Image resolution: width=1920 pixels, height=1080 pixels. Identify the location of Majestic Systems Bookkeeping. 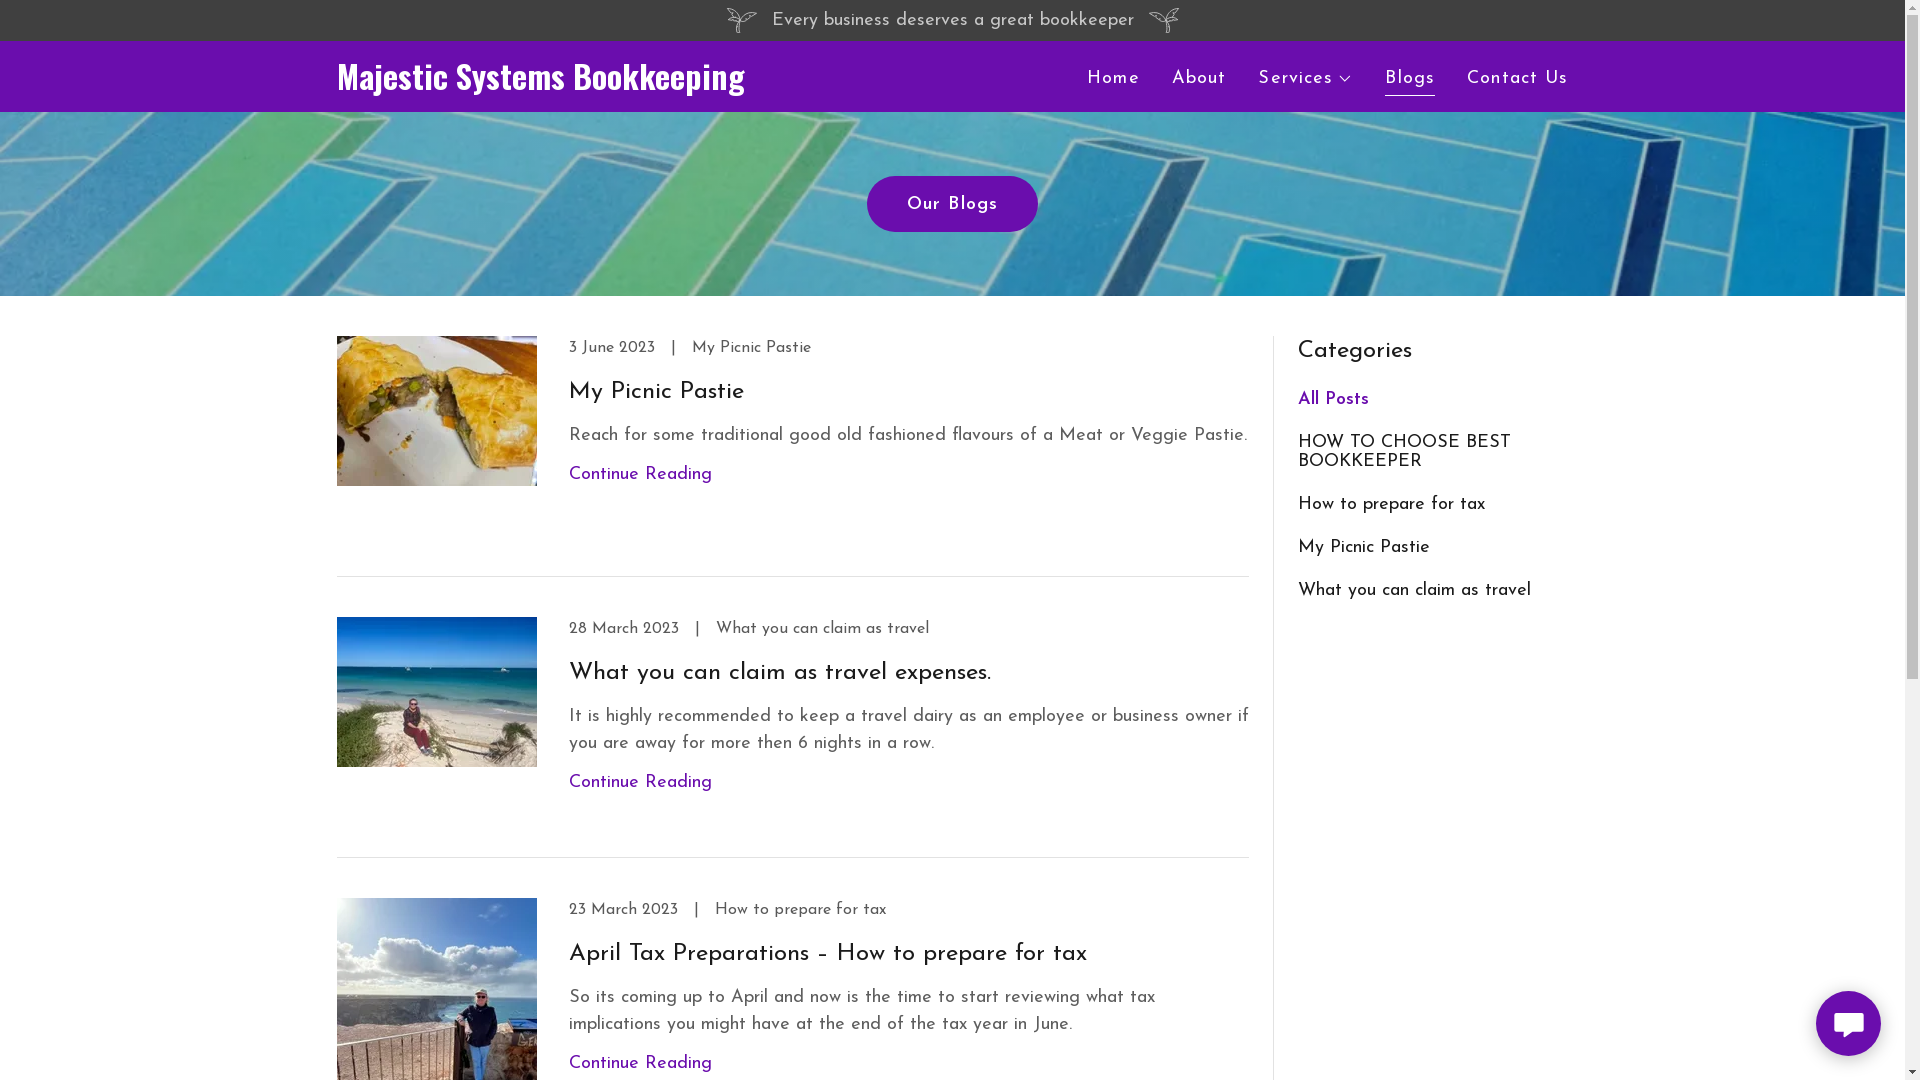
(552, 86).